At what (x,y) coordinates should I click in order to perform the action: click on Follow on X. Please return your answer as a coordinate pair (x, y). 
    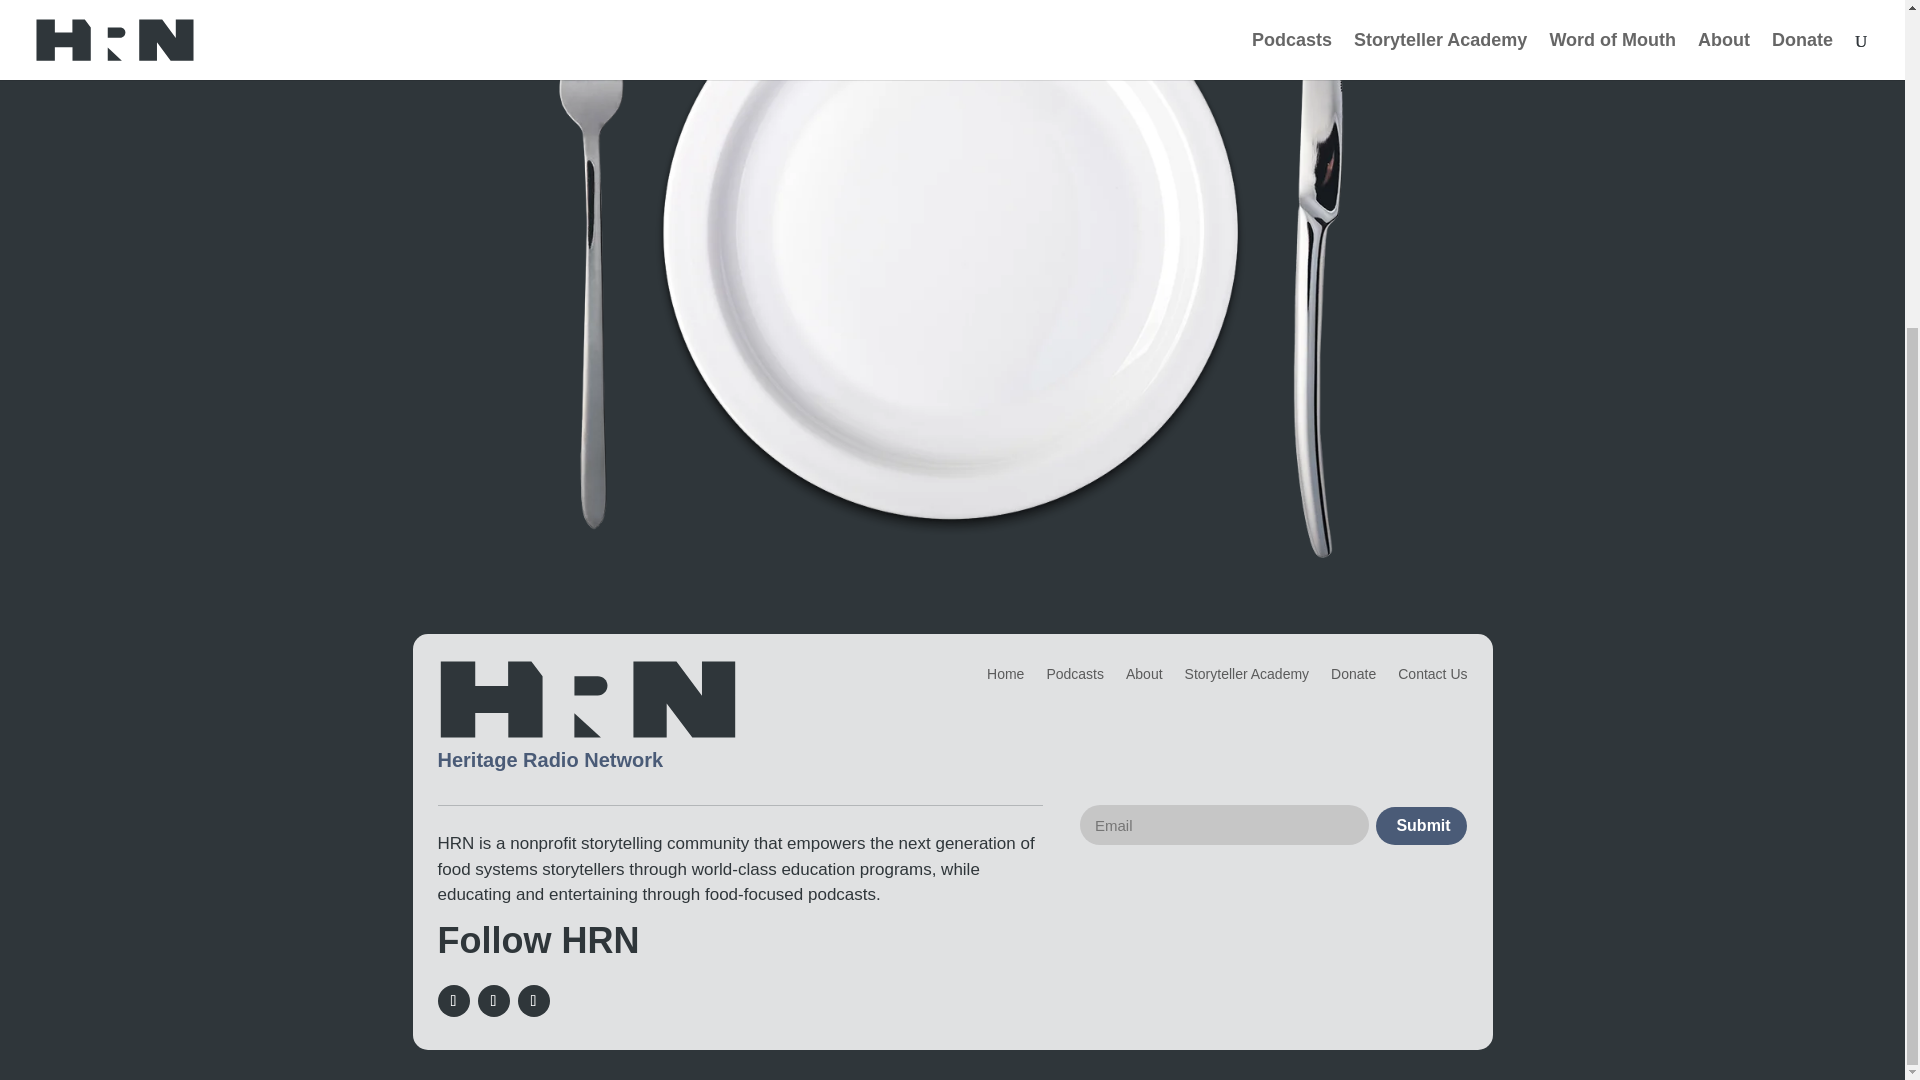
    Looking at the image, I should click on (494, 1000).